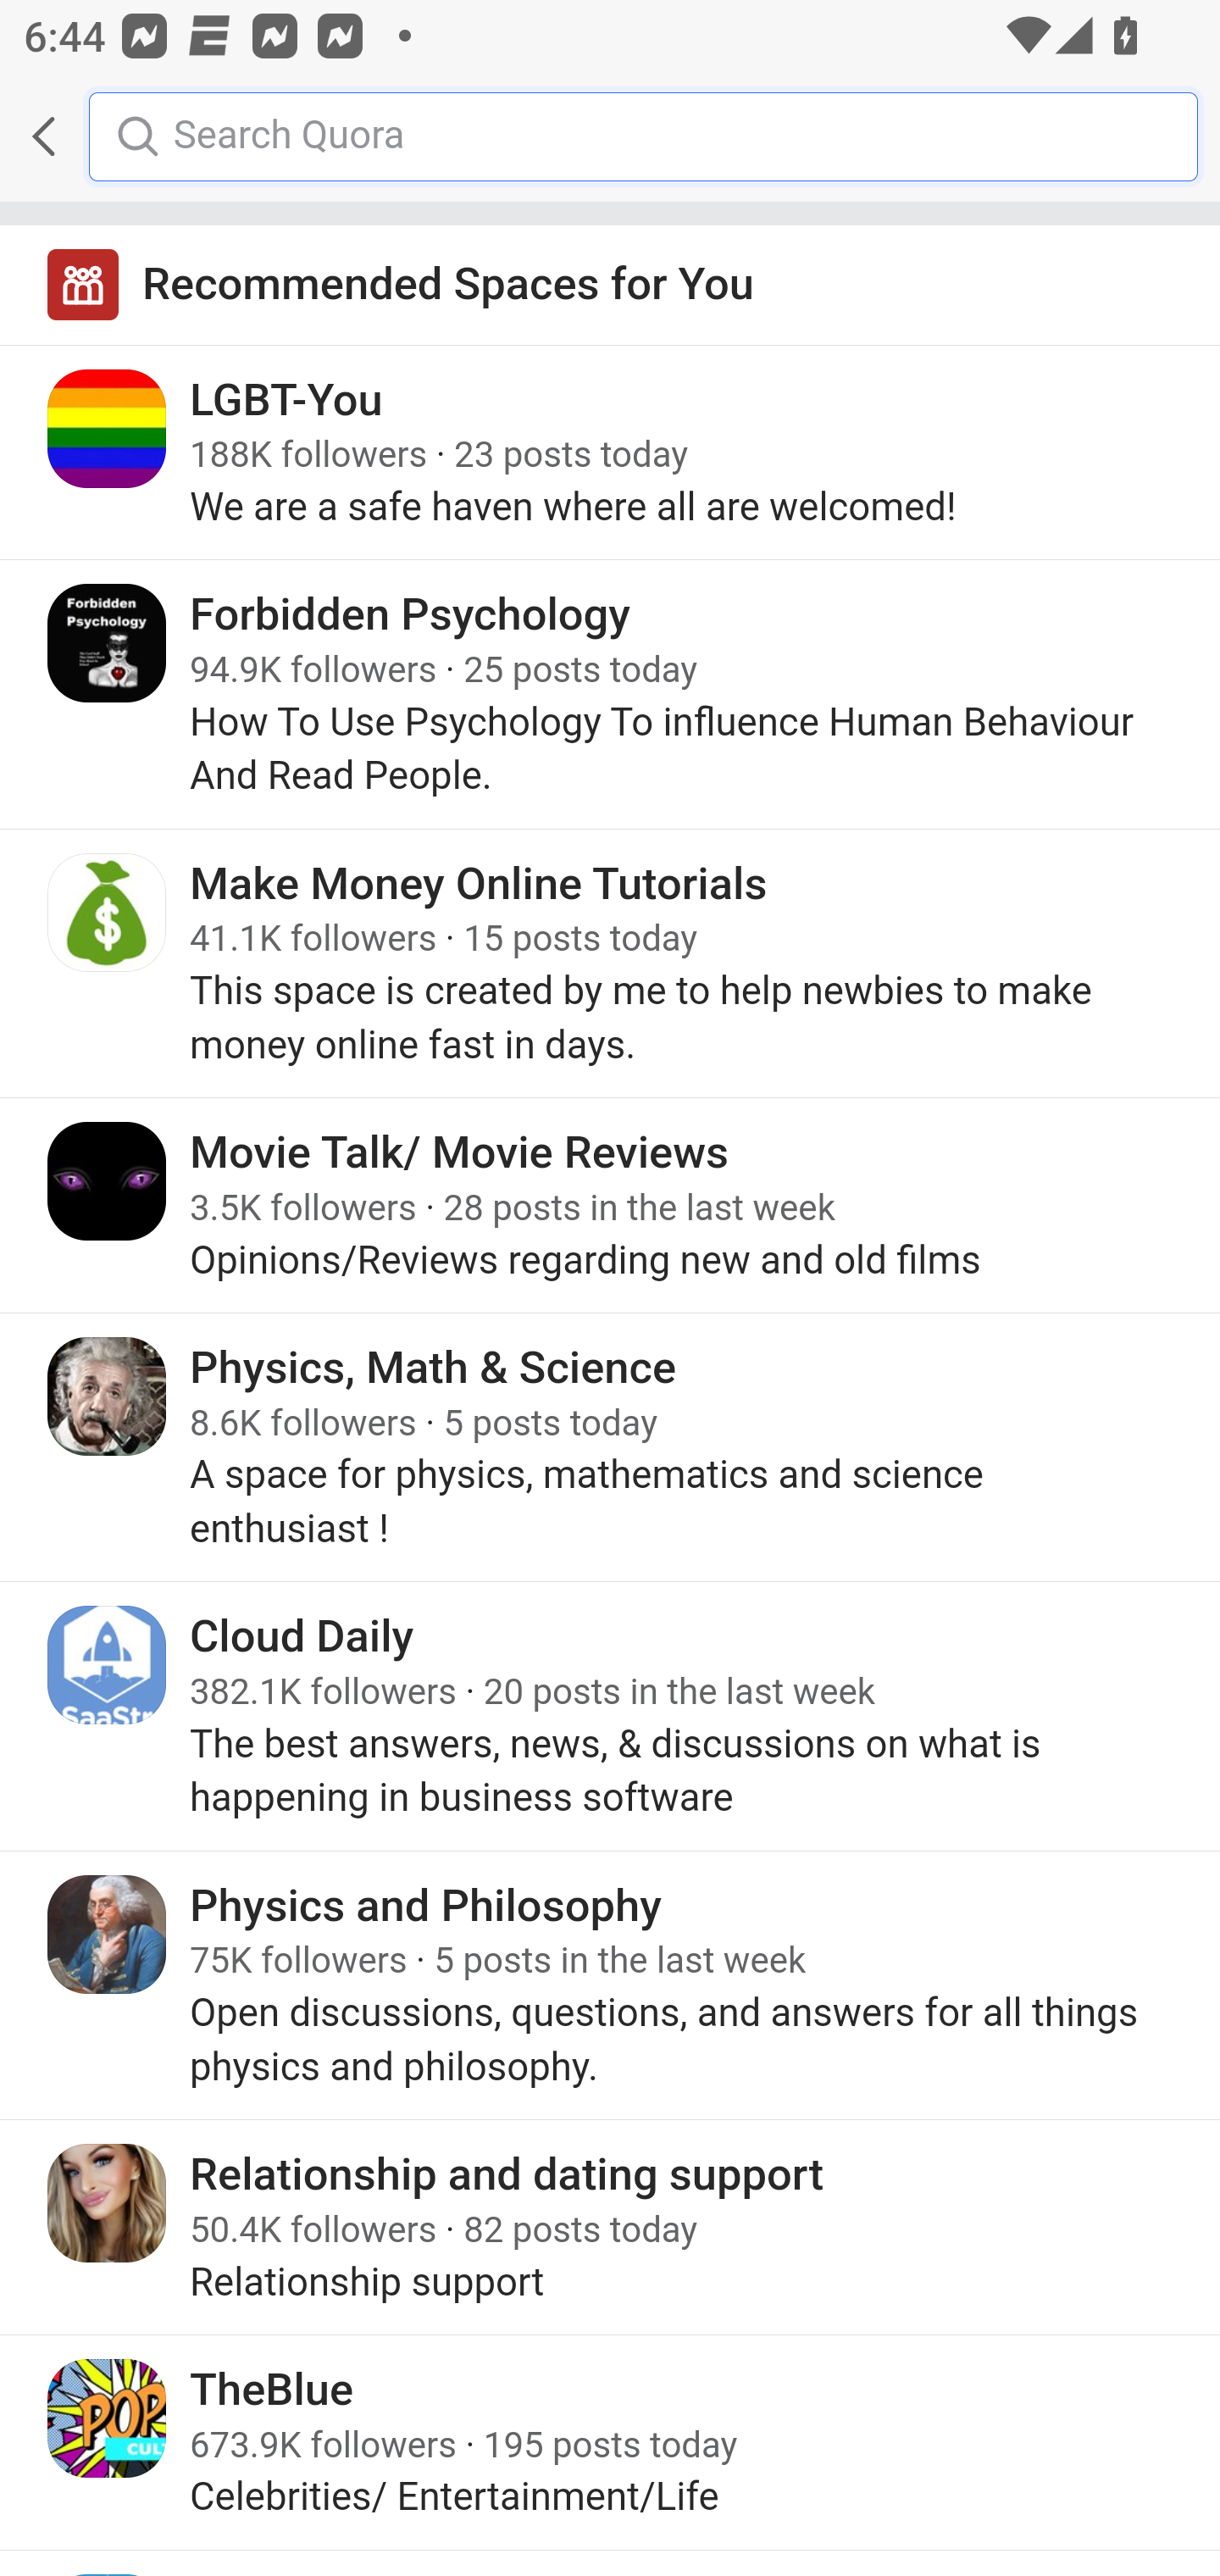 This screenshot has height=2576, width=1220. What do you see at coordinates (108, 912) in the screenshot?
I see `Icon for Make Money Online Tutorials` at bounding box center [108, 912].